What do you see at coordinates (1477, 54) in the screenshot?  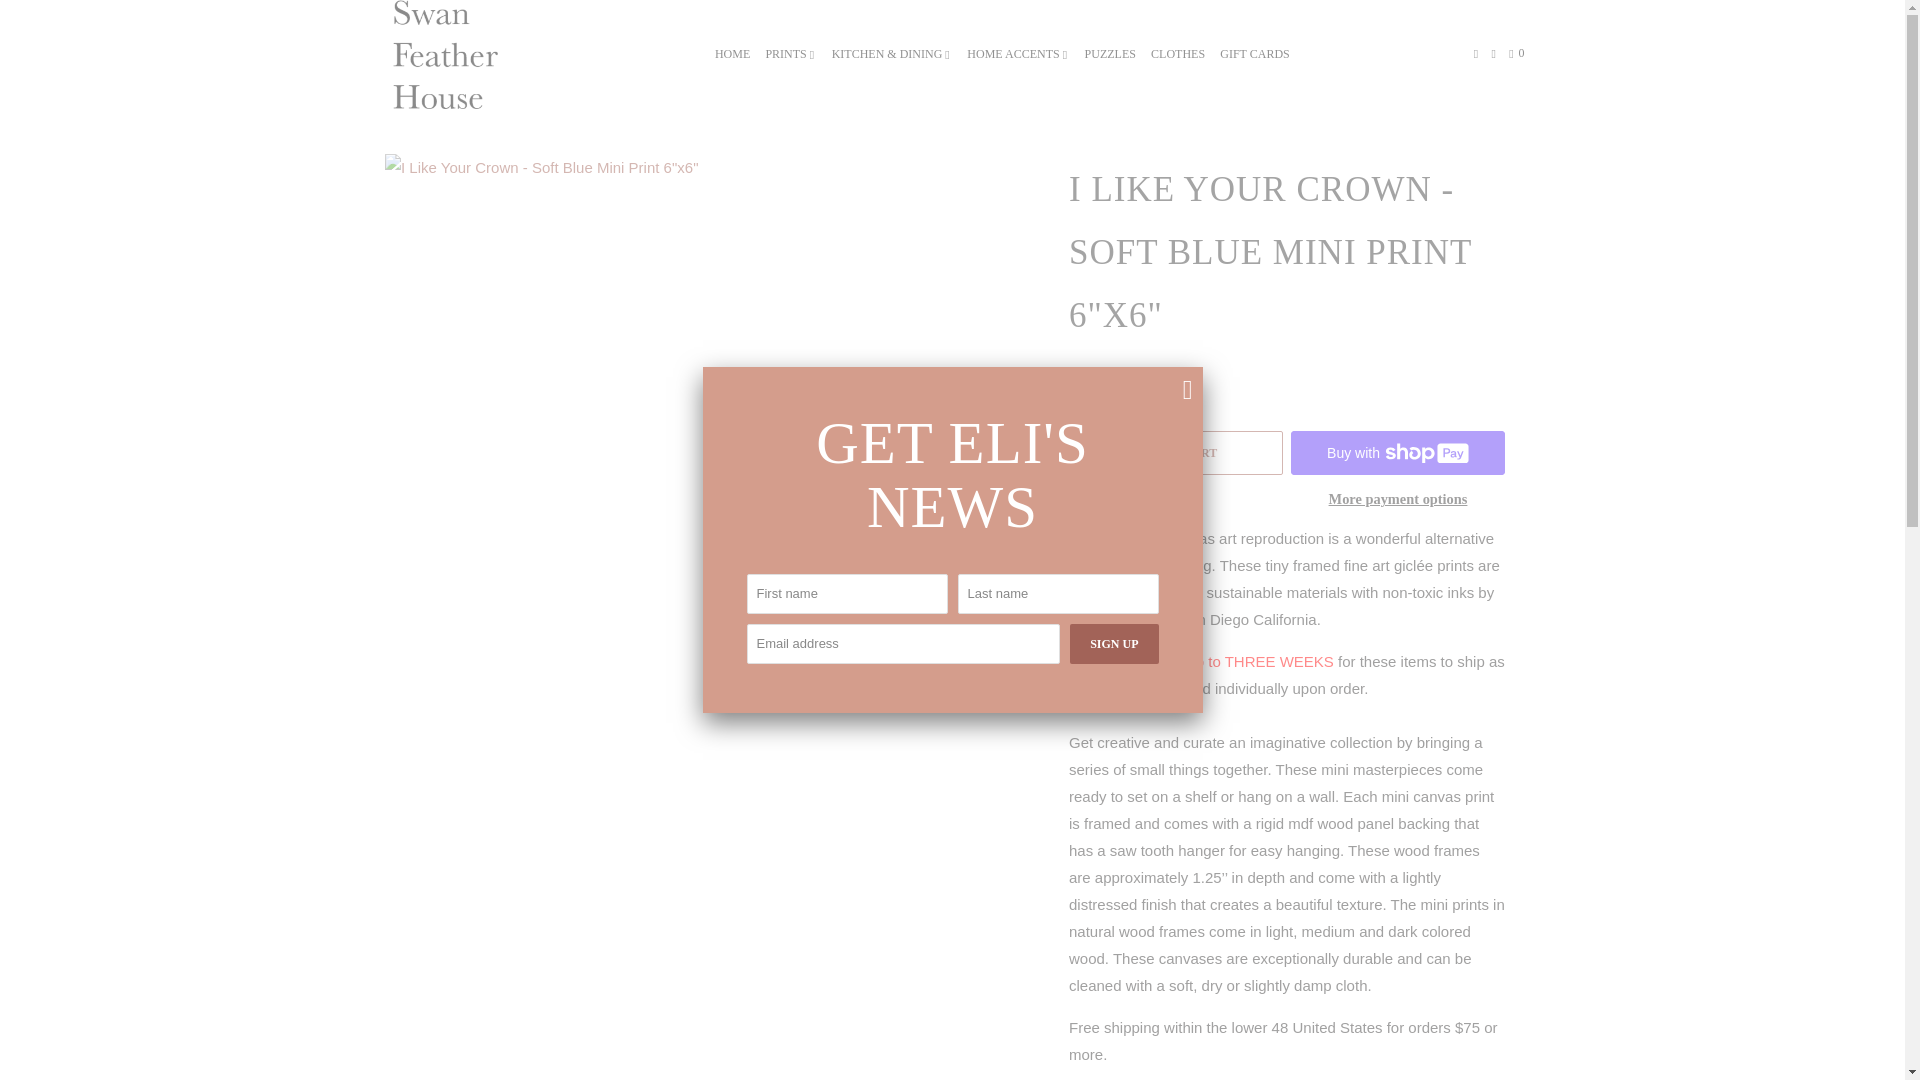 I see `My Account ` at bounding box center [1477, 54].